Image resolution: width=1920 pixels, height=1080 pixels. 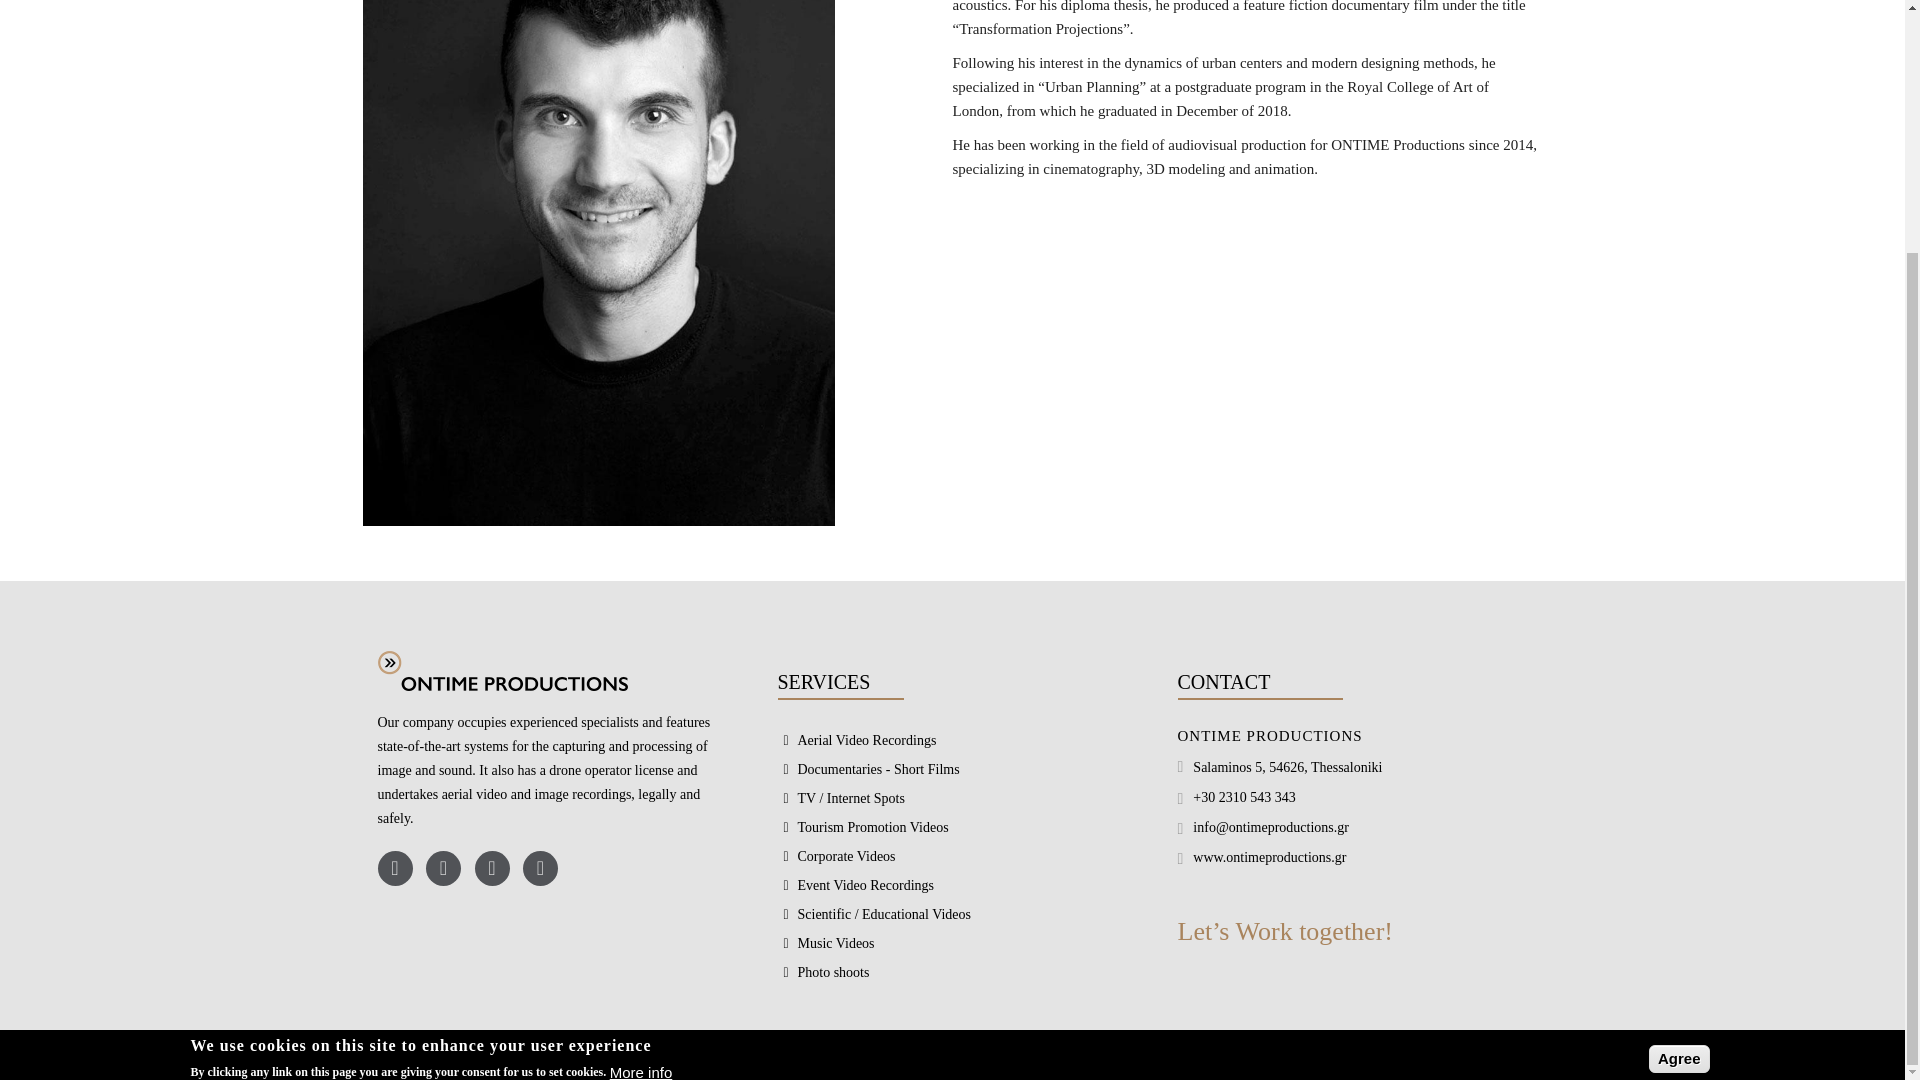 I want to click on Music Videos, so click(x=826, y=943).